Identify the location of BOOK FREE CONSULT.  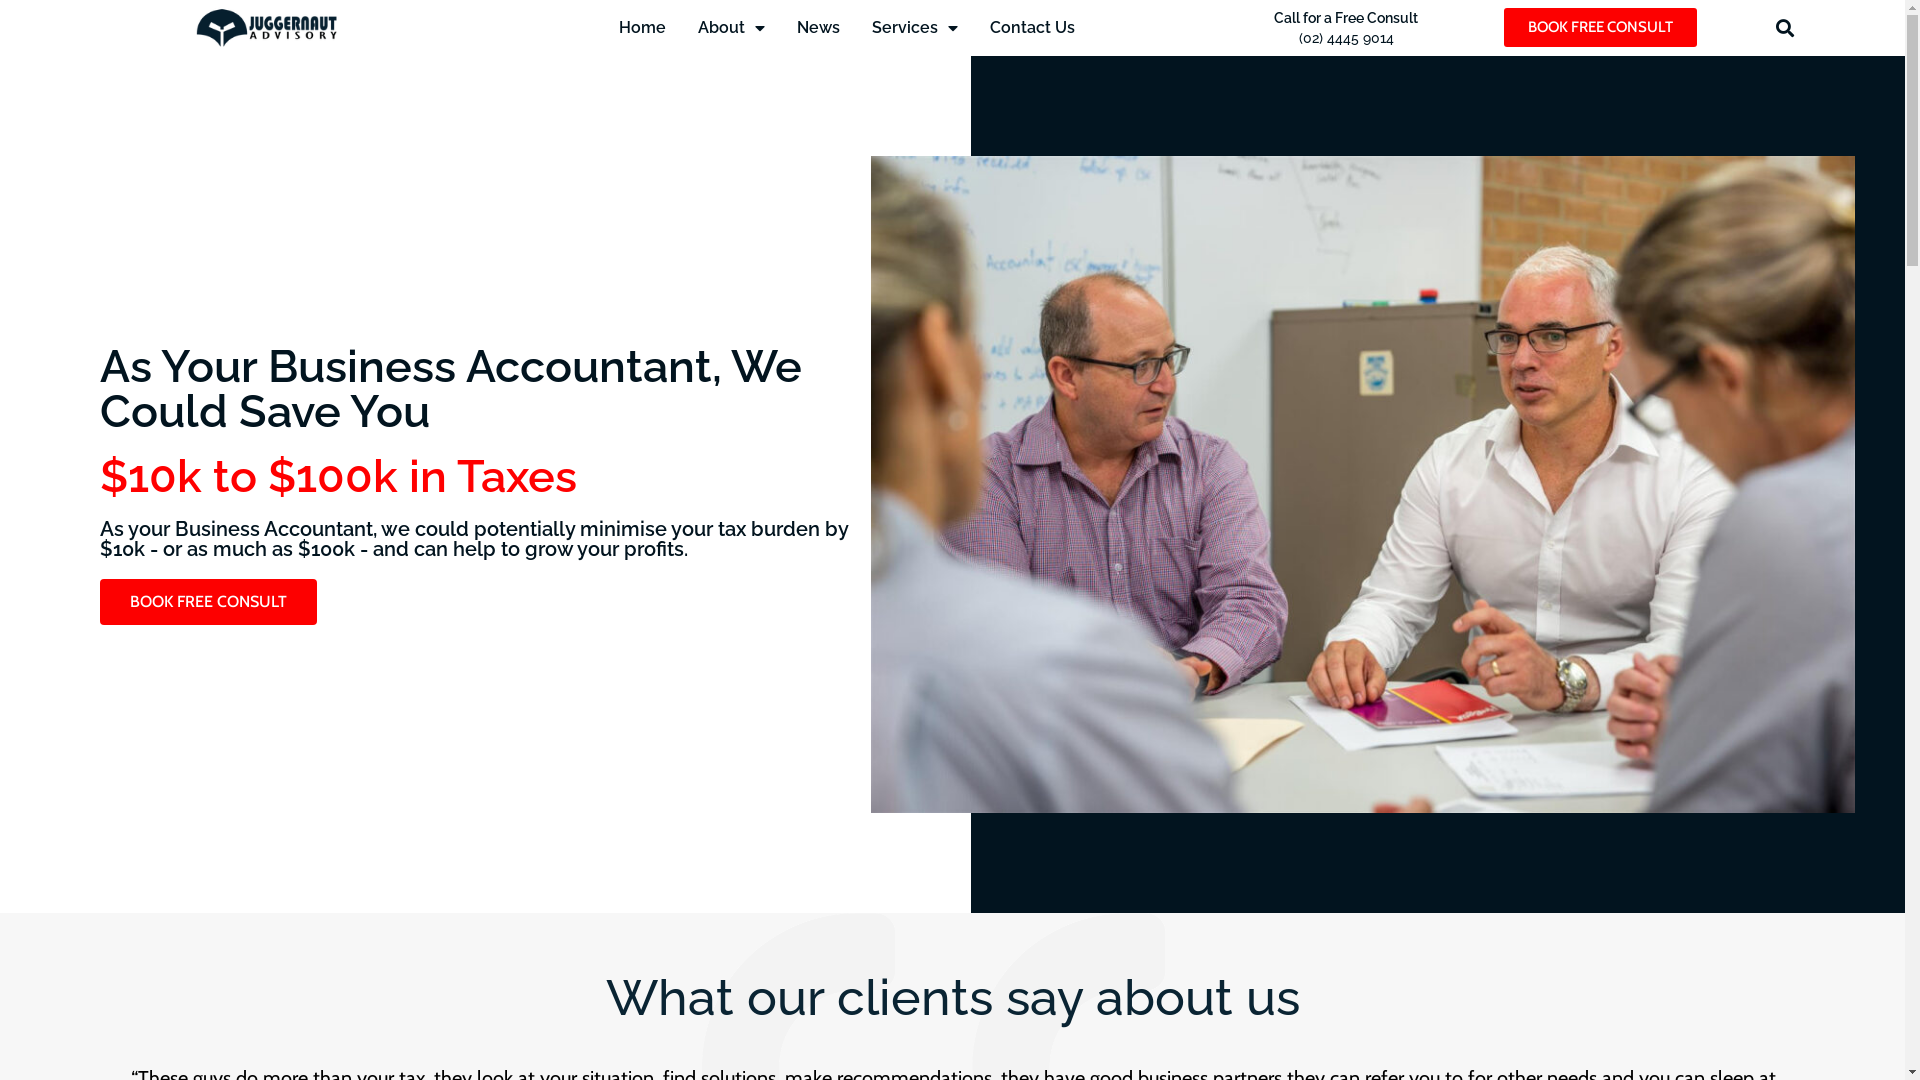
(1600, 28).